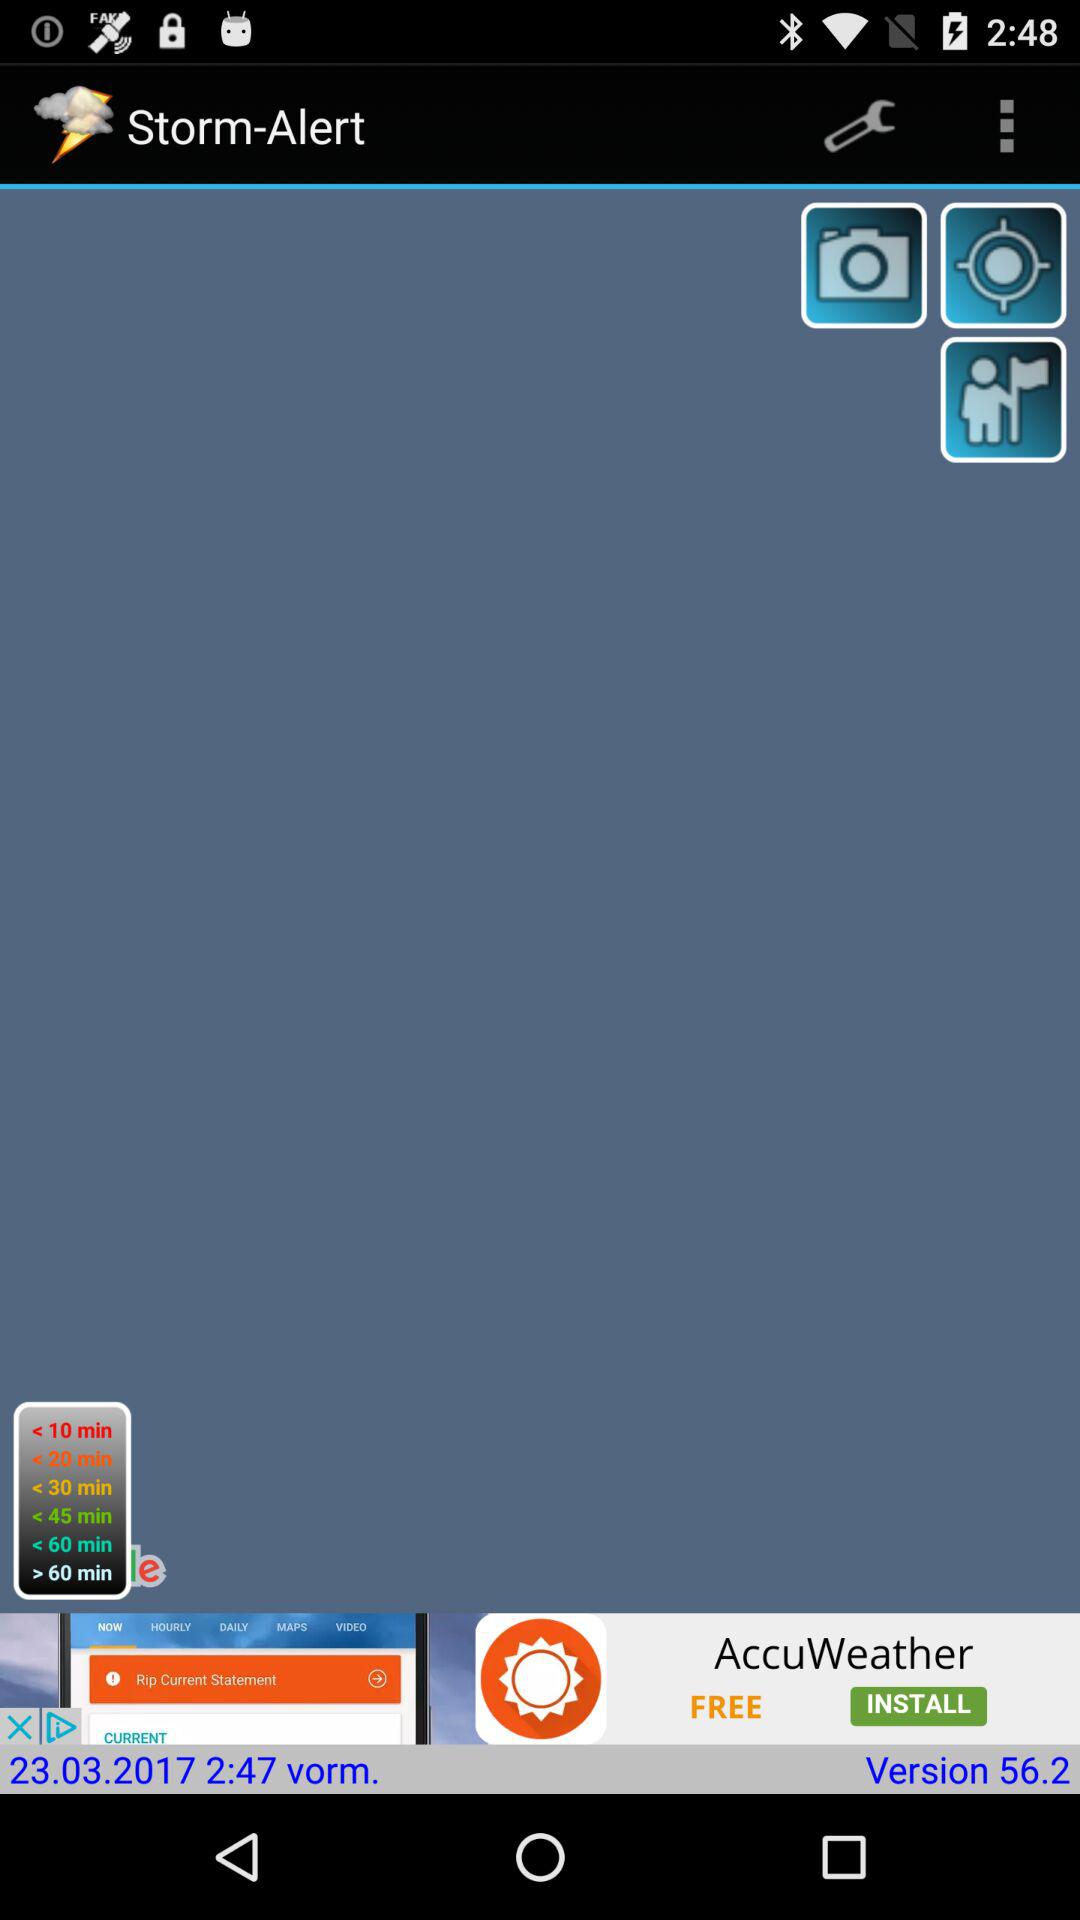  Describe the element at coordinates (1003, 399) in the screenshot. I see `place option` at that location.